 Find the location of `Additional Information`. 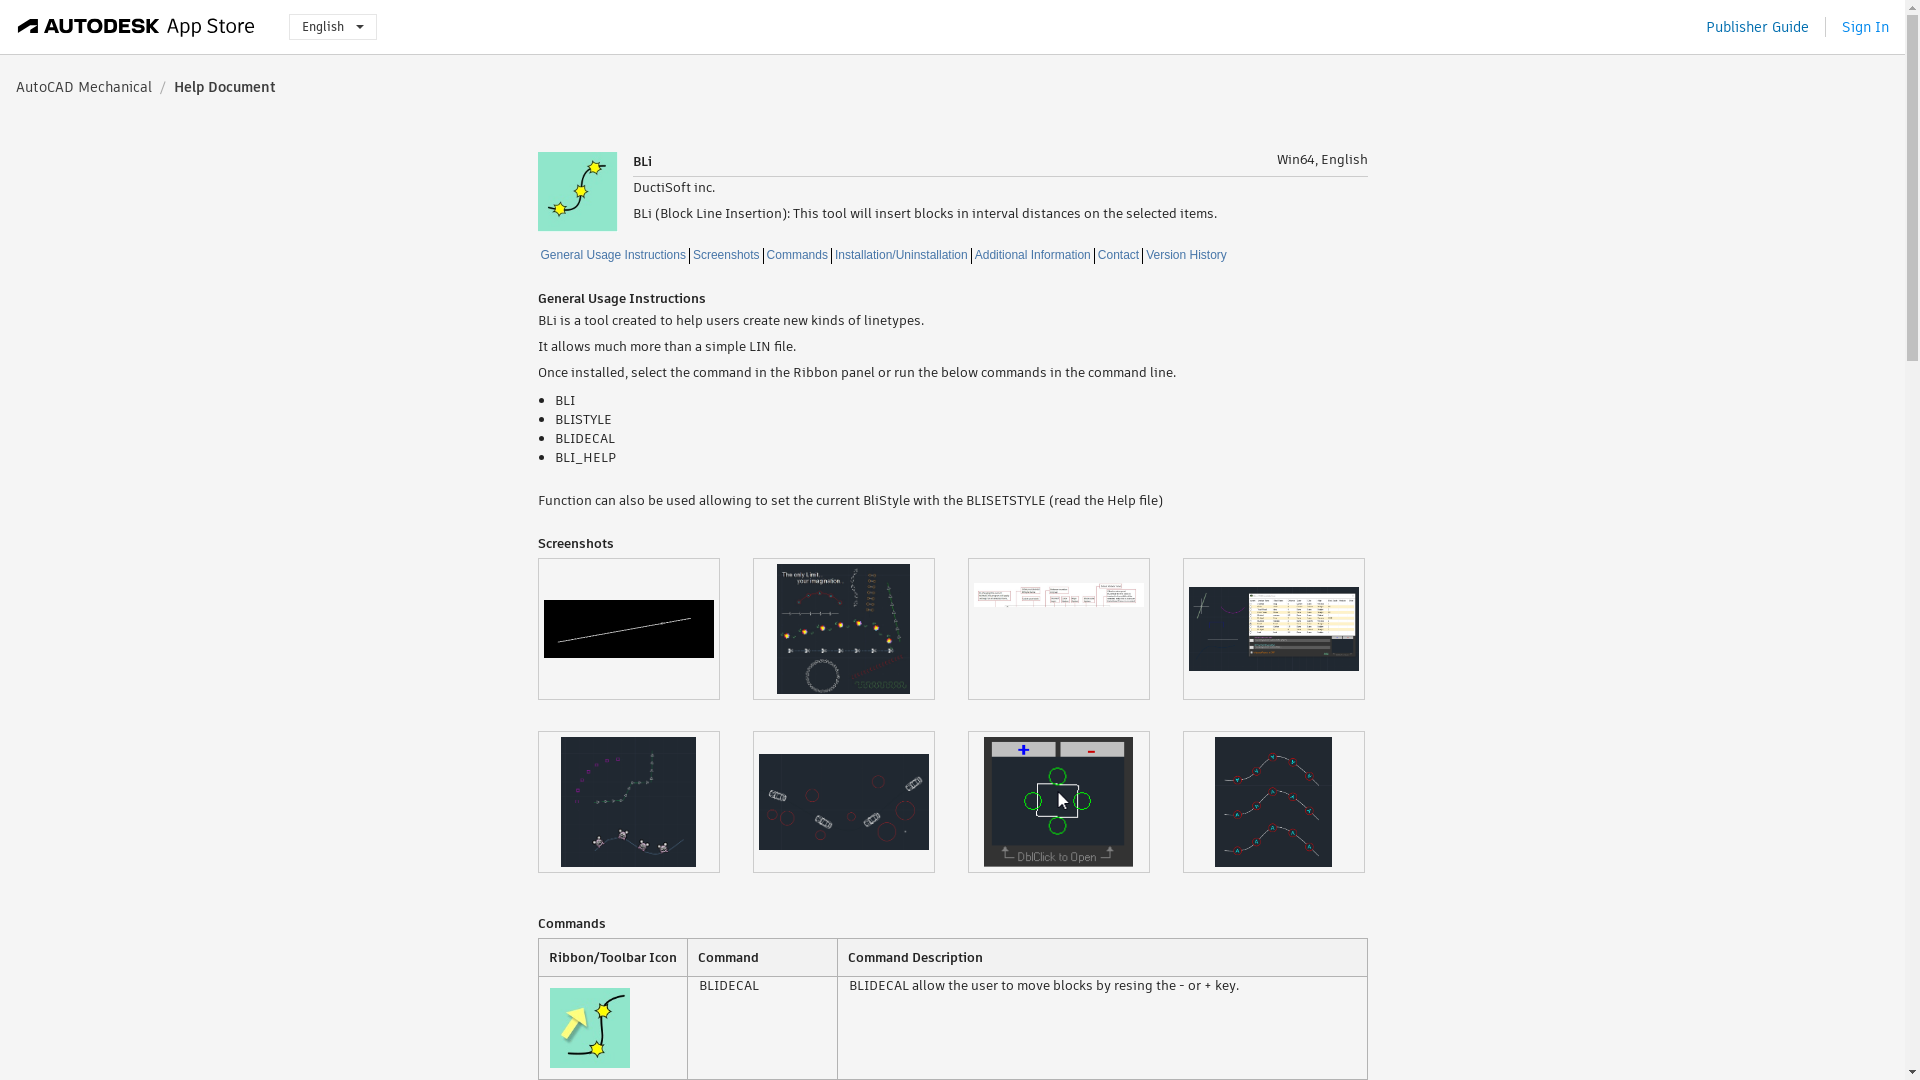

Additional Information is located at coordinates (1032, 256).